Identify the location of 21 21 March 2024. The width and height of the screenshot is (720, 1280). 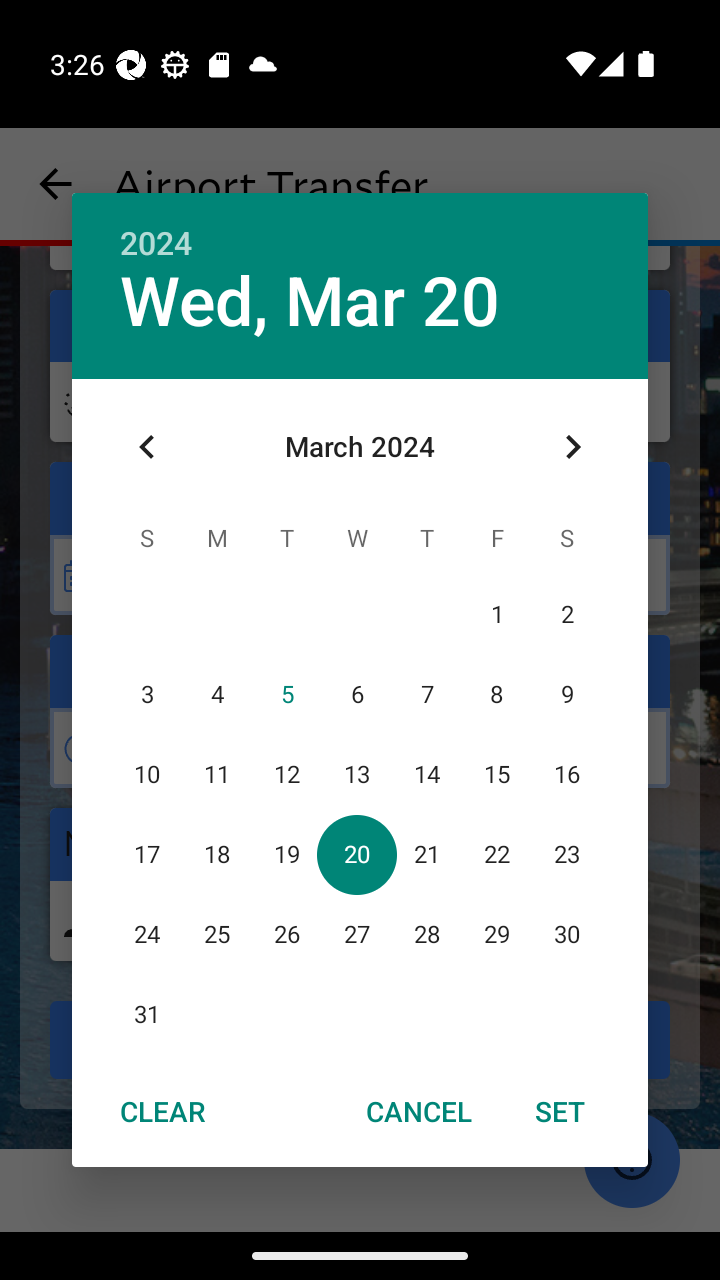
(426, 854).